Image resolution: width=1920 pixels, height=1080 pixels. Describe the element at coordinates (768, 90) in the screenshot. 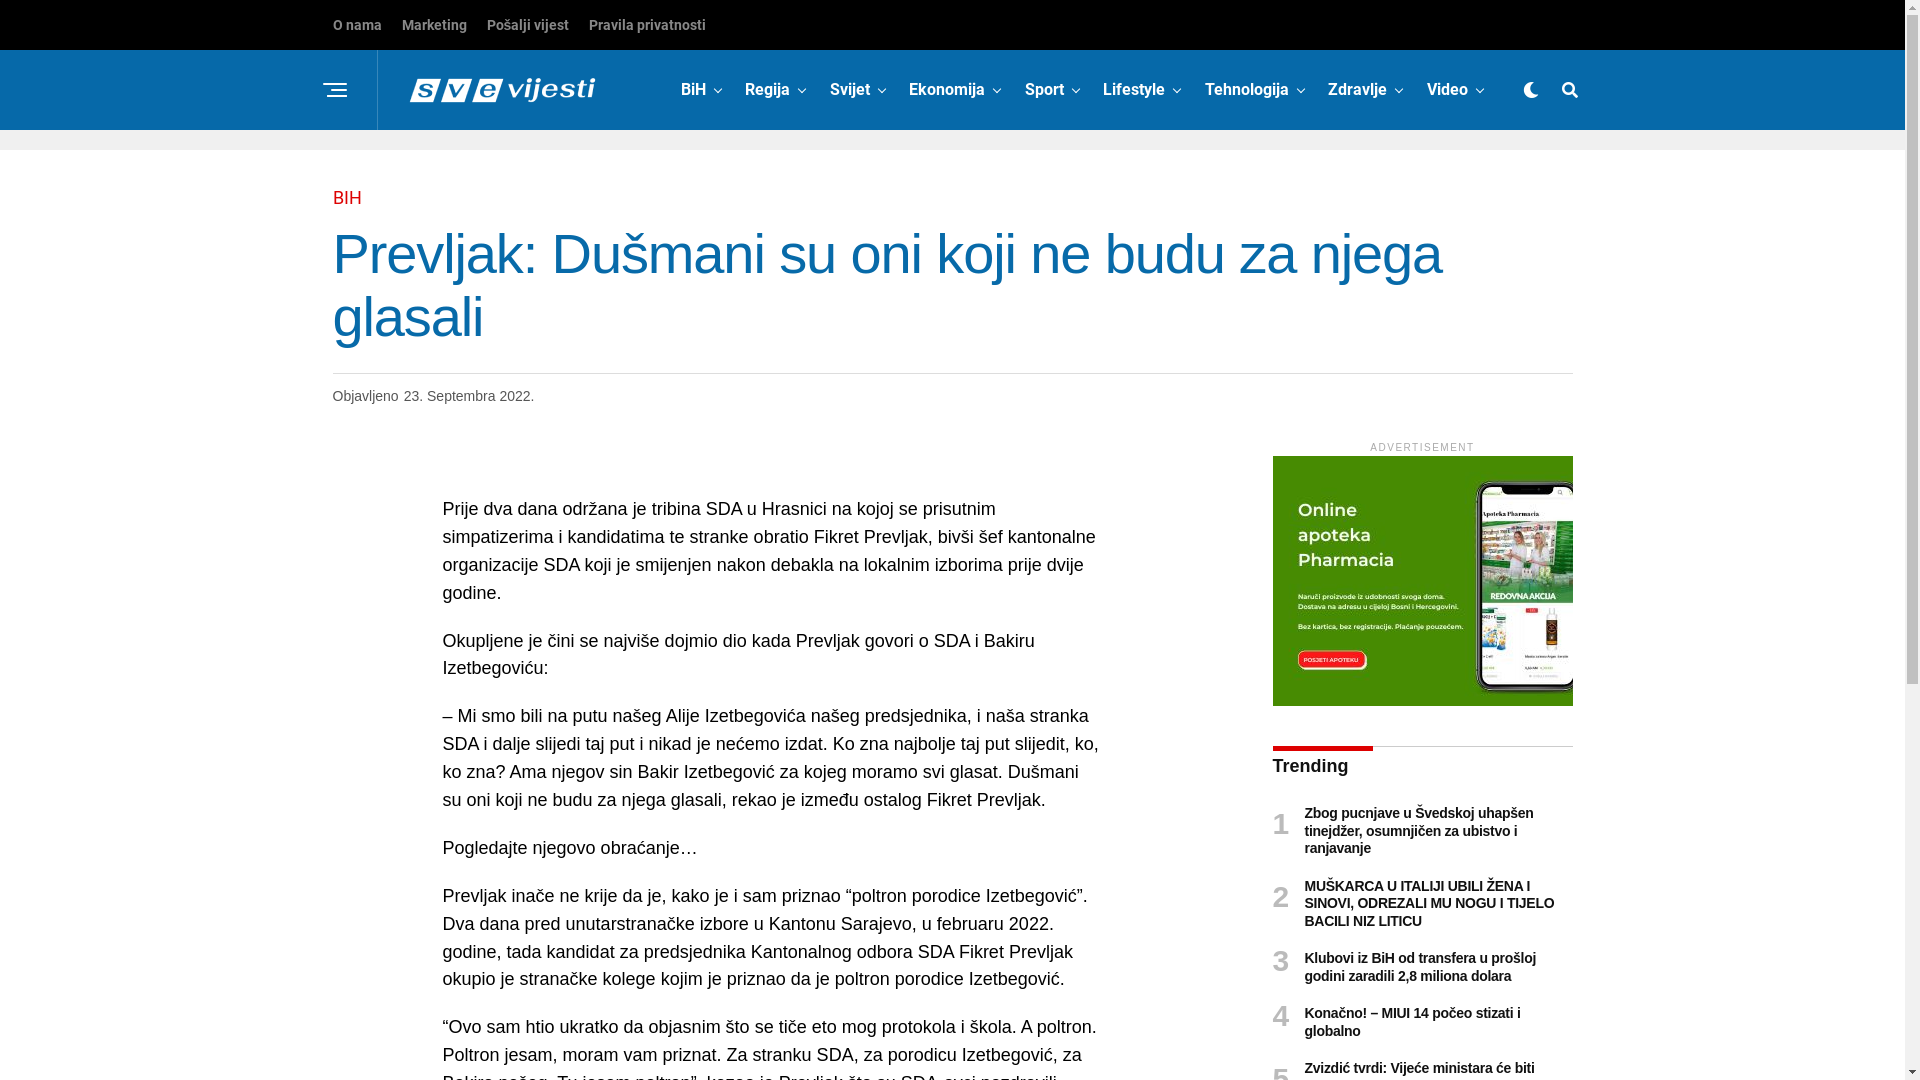

I see `Regija` at that location.